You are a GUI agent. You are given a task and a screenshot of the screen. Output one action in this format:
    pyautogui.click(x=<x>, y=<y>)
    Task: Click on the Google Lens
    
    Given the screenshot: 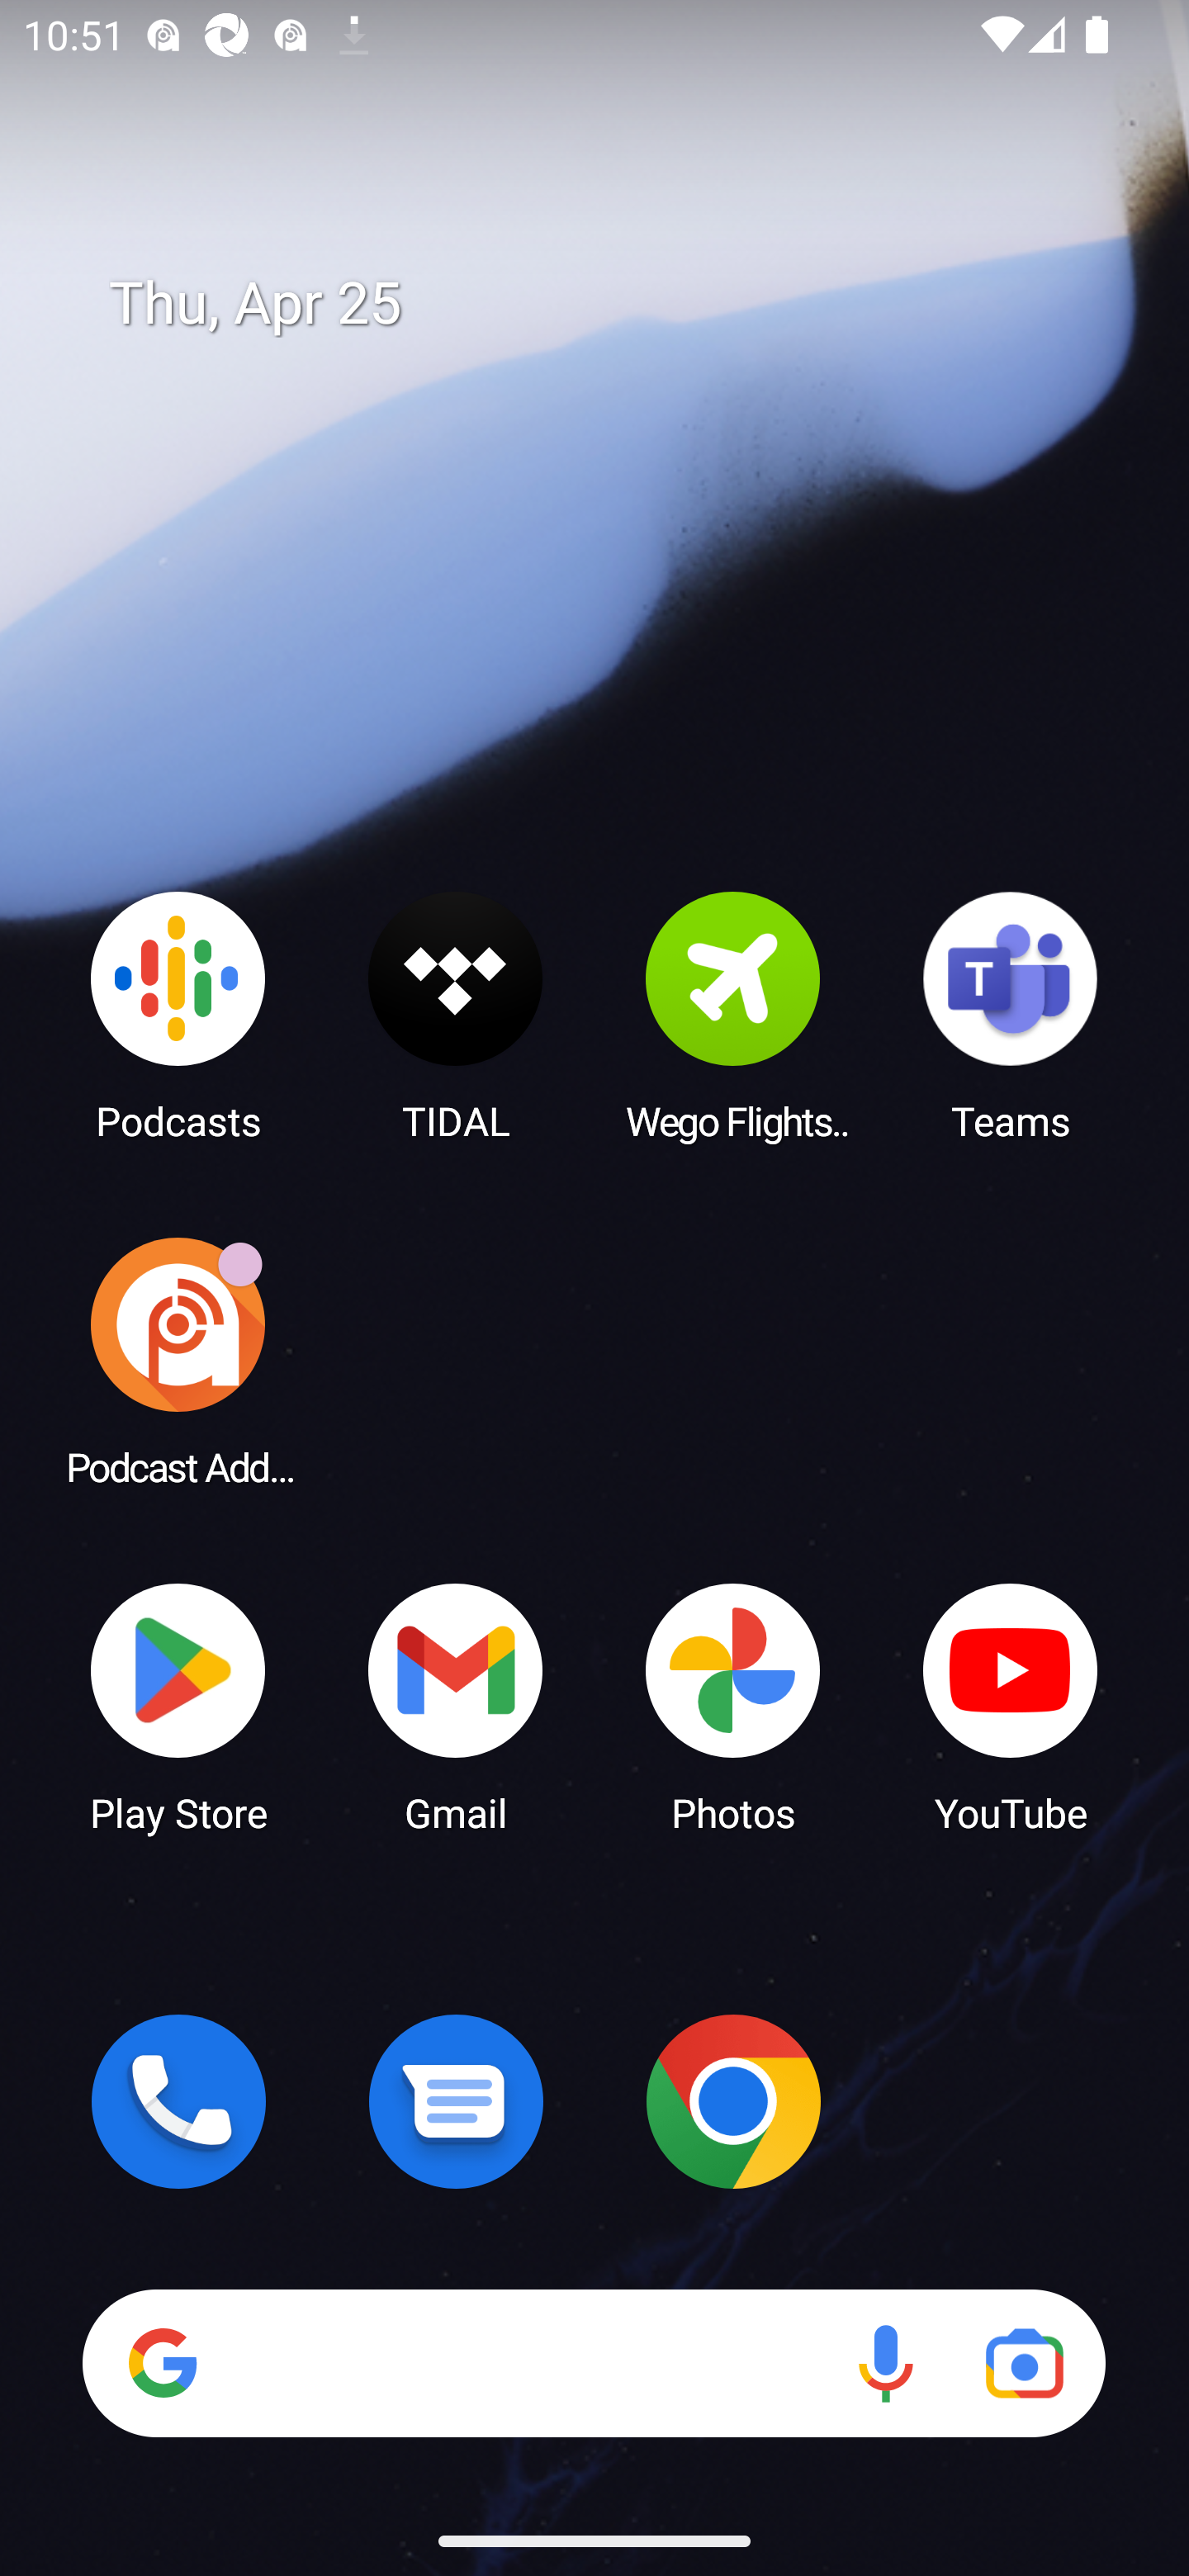 What is the action you would take?
    pyautogui.click(x=1024, y=2363)
    